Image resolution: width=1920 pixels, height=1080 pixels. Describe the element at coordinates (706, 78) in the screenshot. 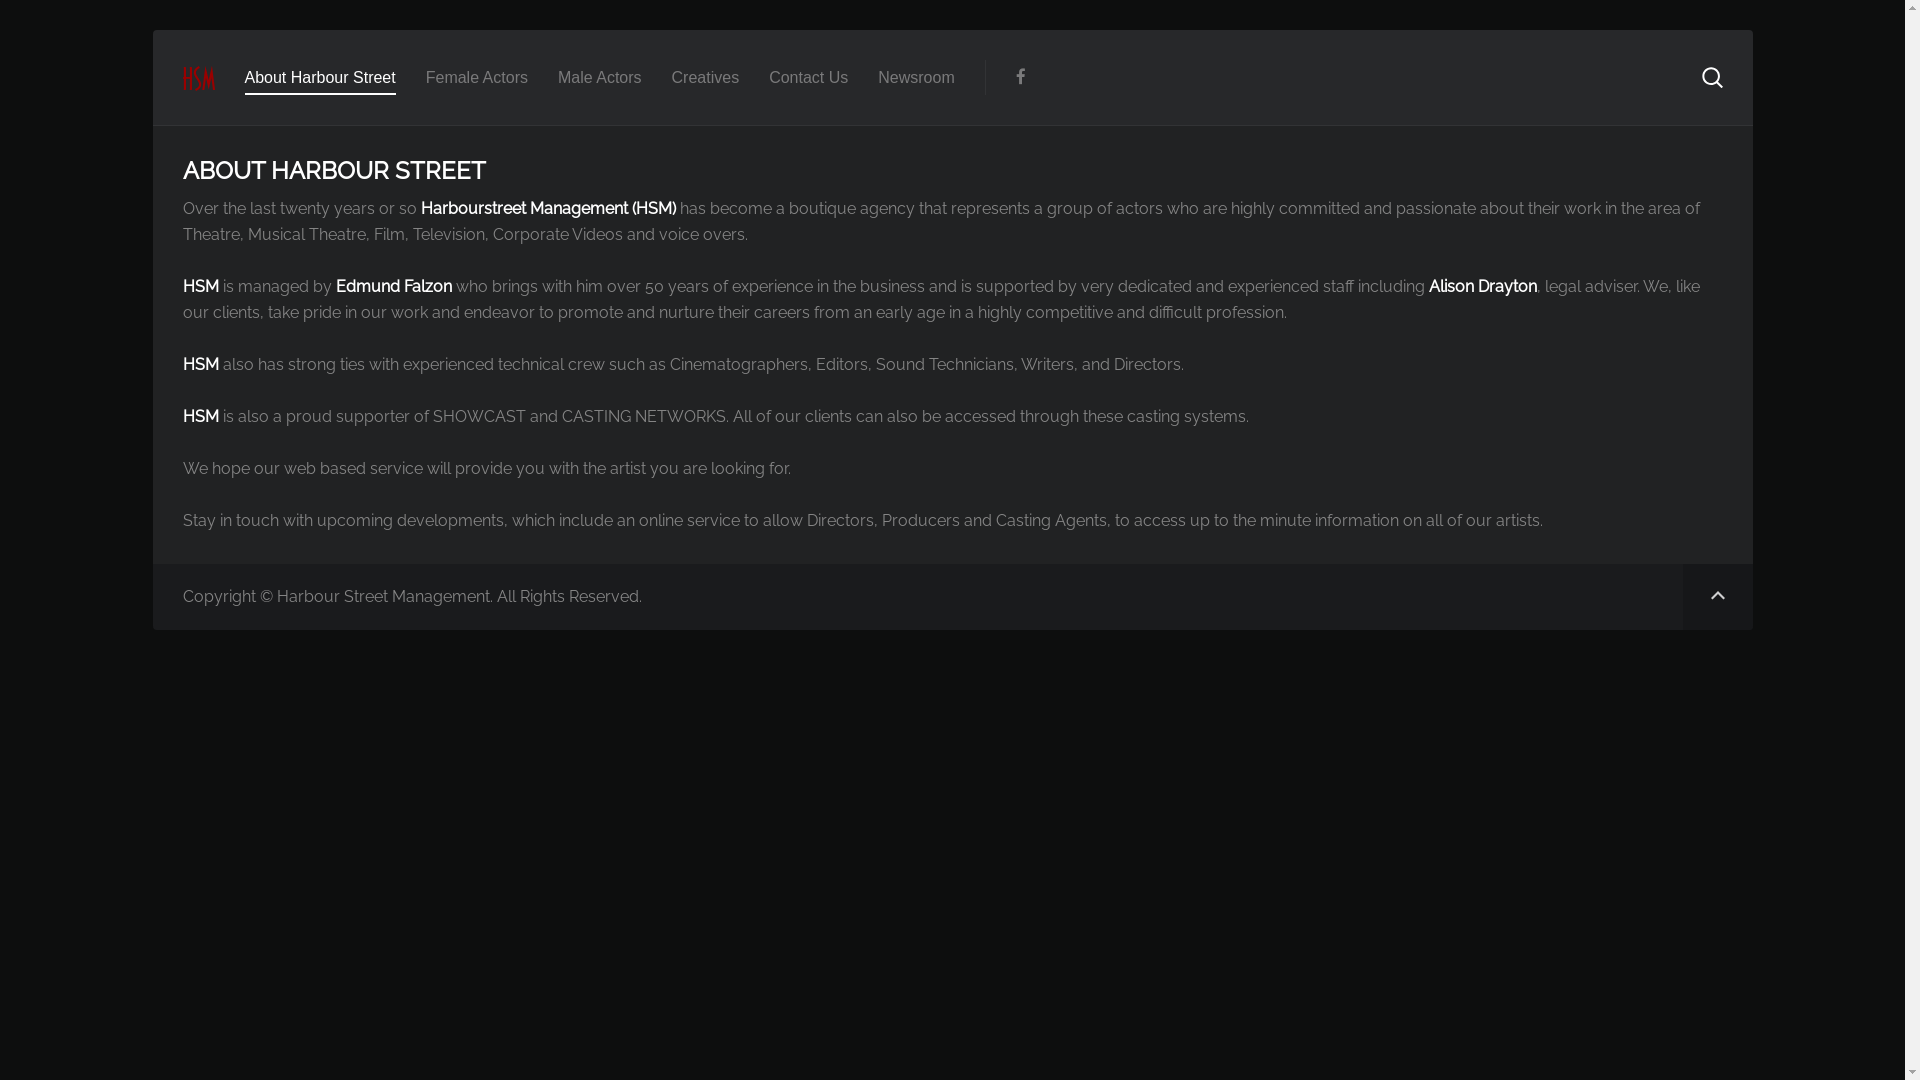

I see `Creatives` at that location.